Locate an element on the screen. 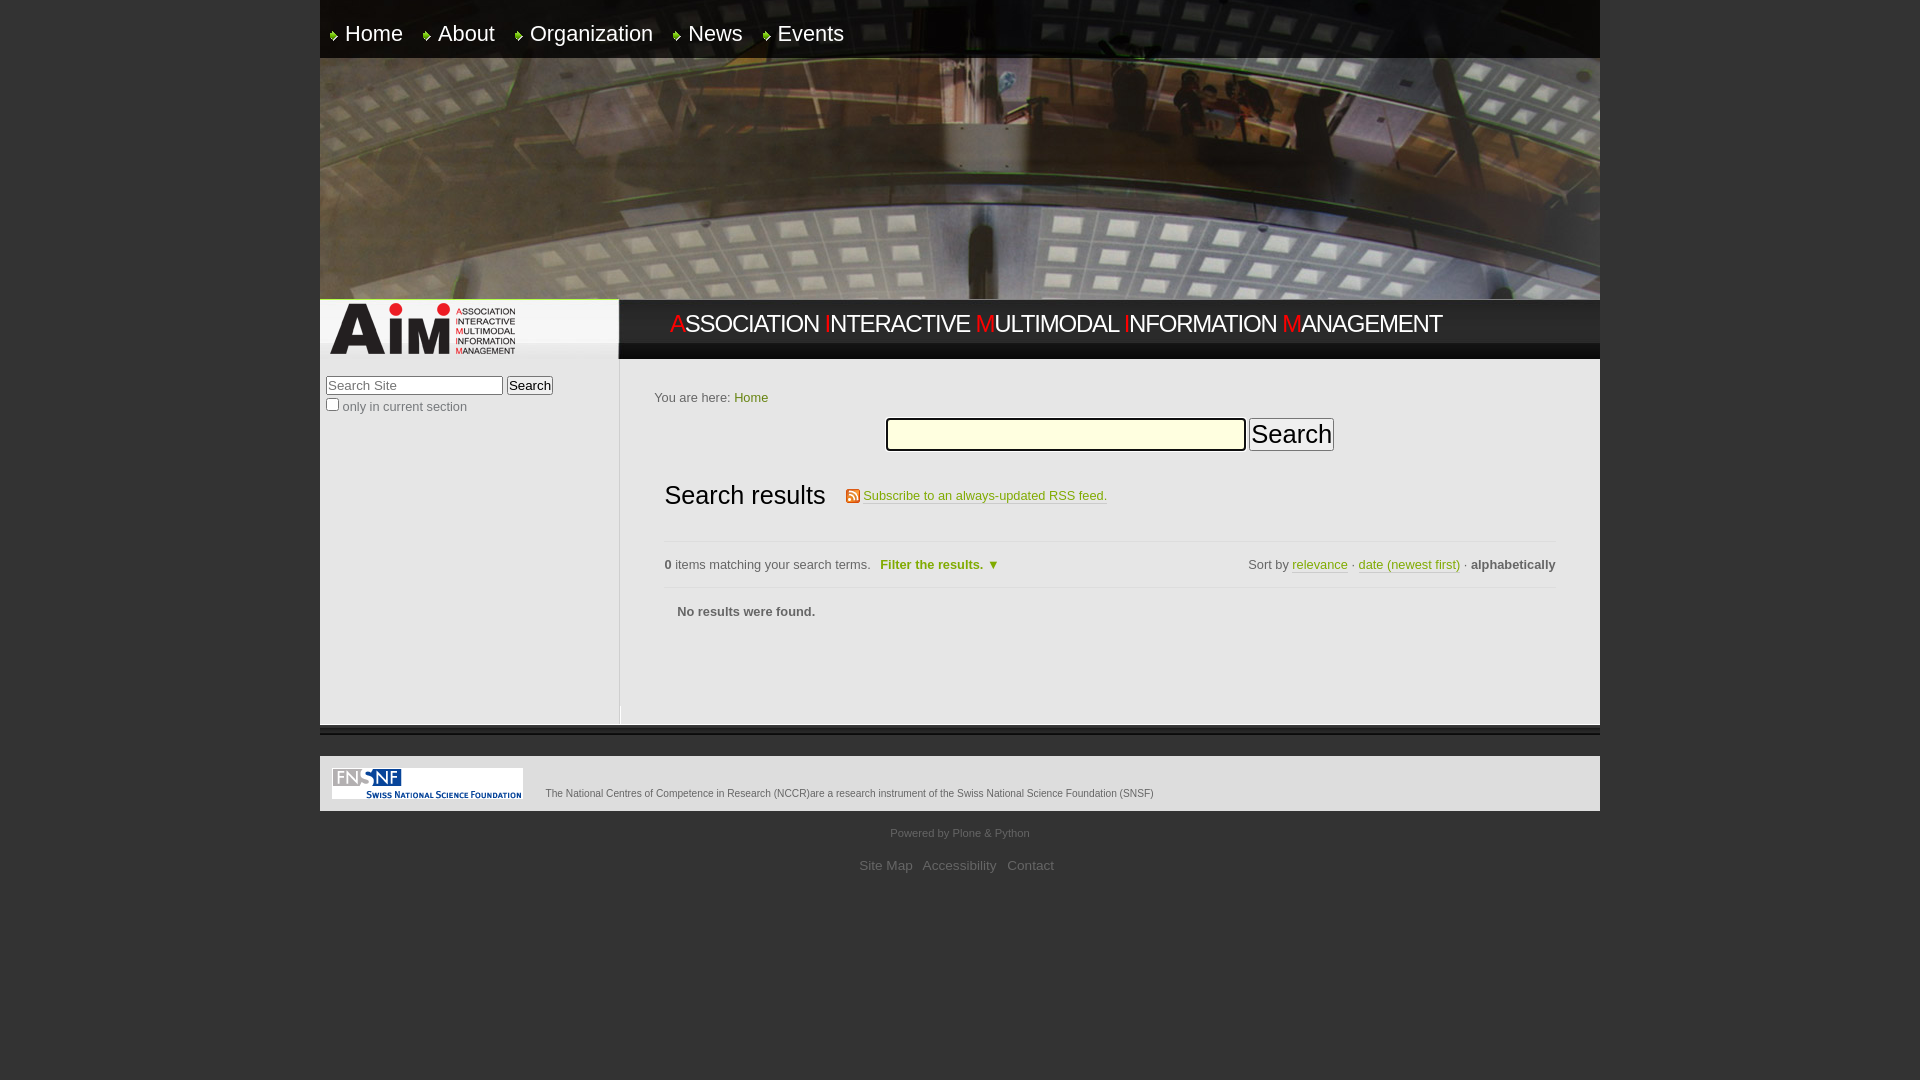  Search Site is located at coordinates (414, 386).